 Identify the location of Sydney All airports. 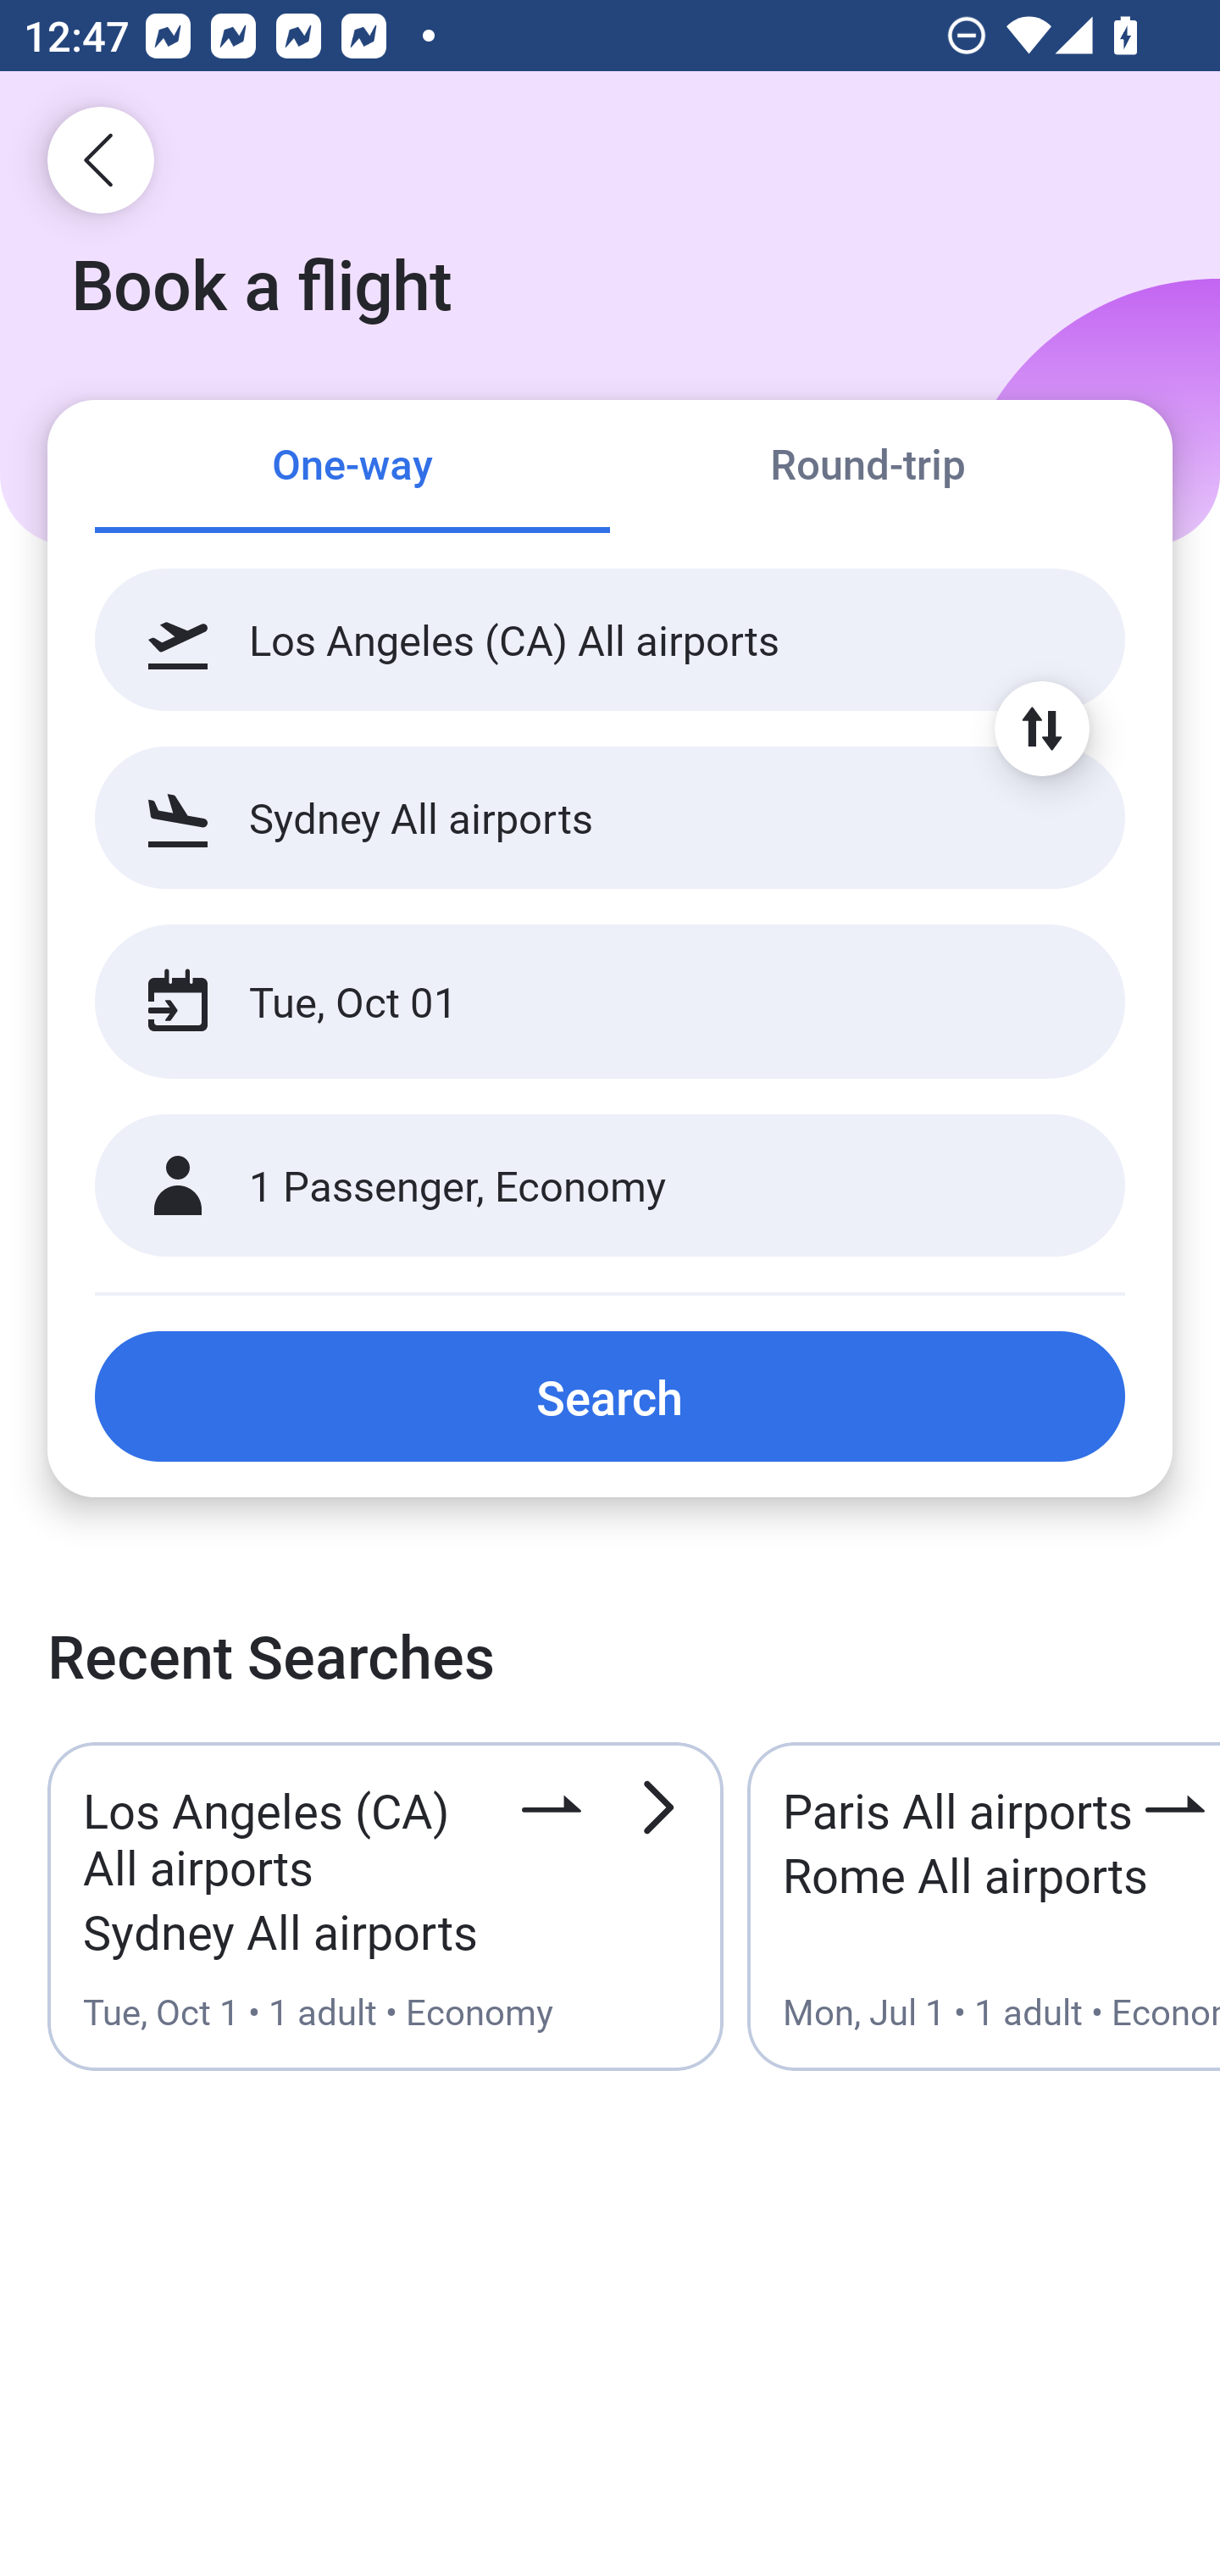
(610, 817).